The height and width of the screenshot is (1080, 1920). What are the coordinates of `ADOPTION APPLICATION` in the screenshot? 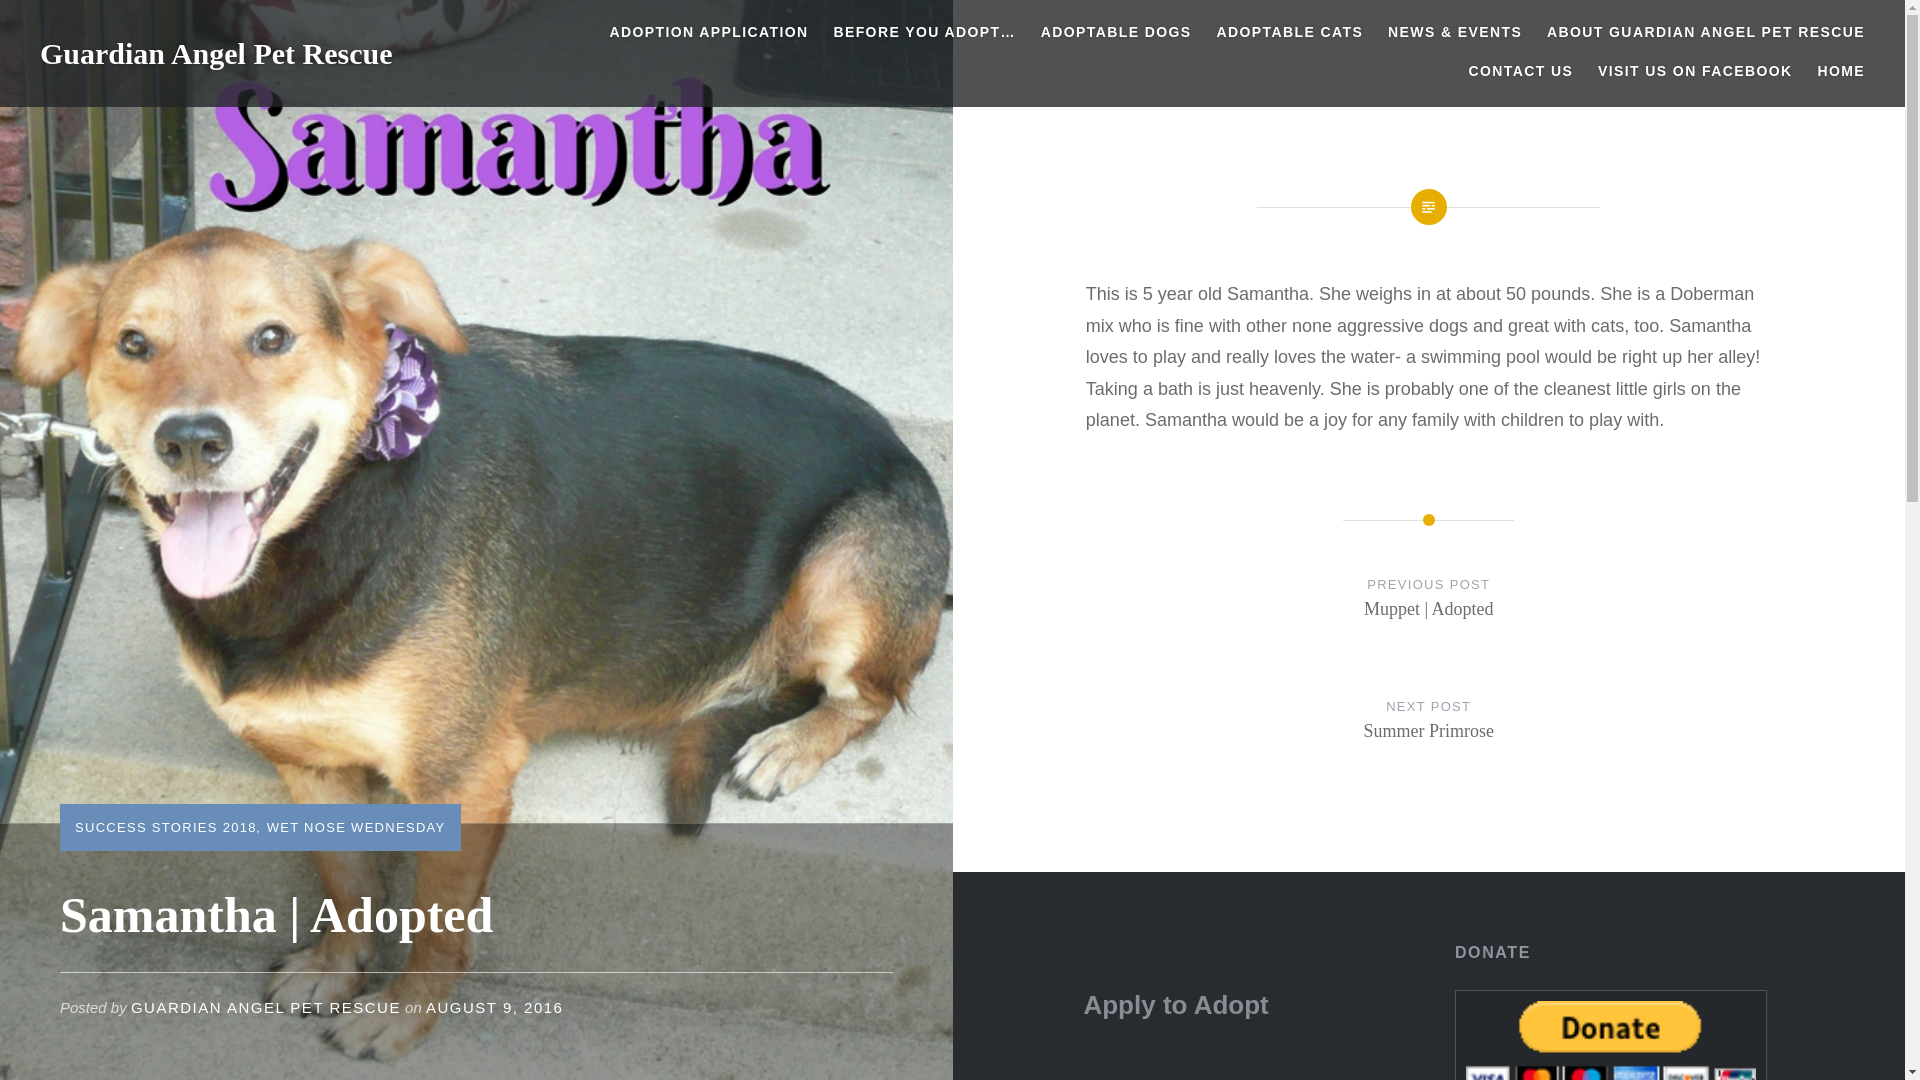 It's located at (708, 32).